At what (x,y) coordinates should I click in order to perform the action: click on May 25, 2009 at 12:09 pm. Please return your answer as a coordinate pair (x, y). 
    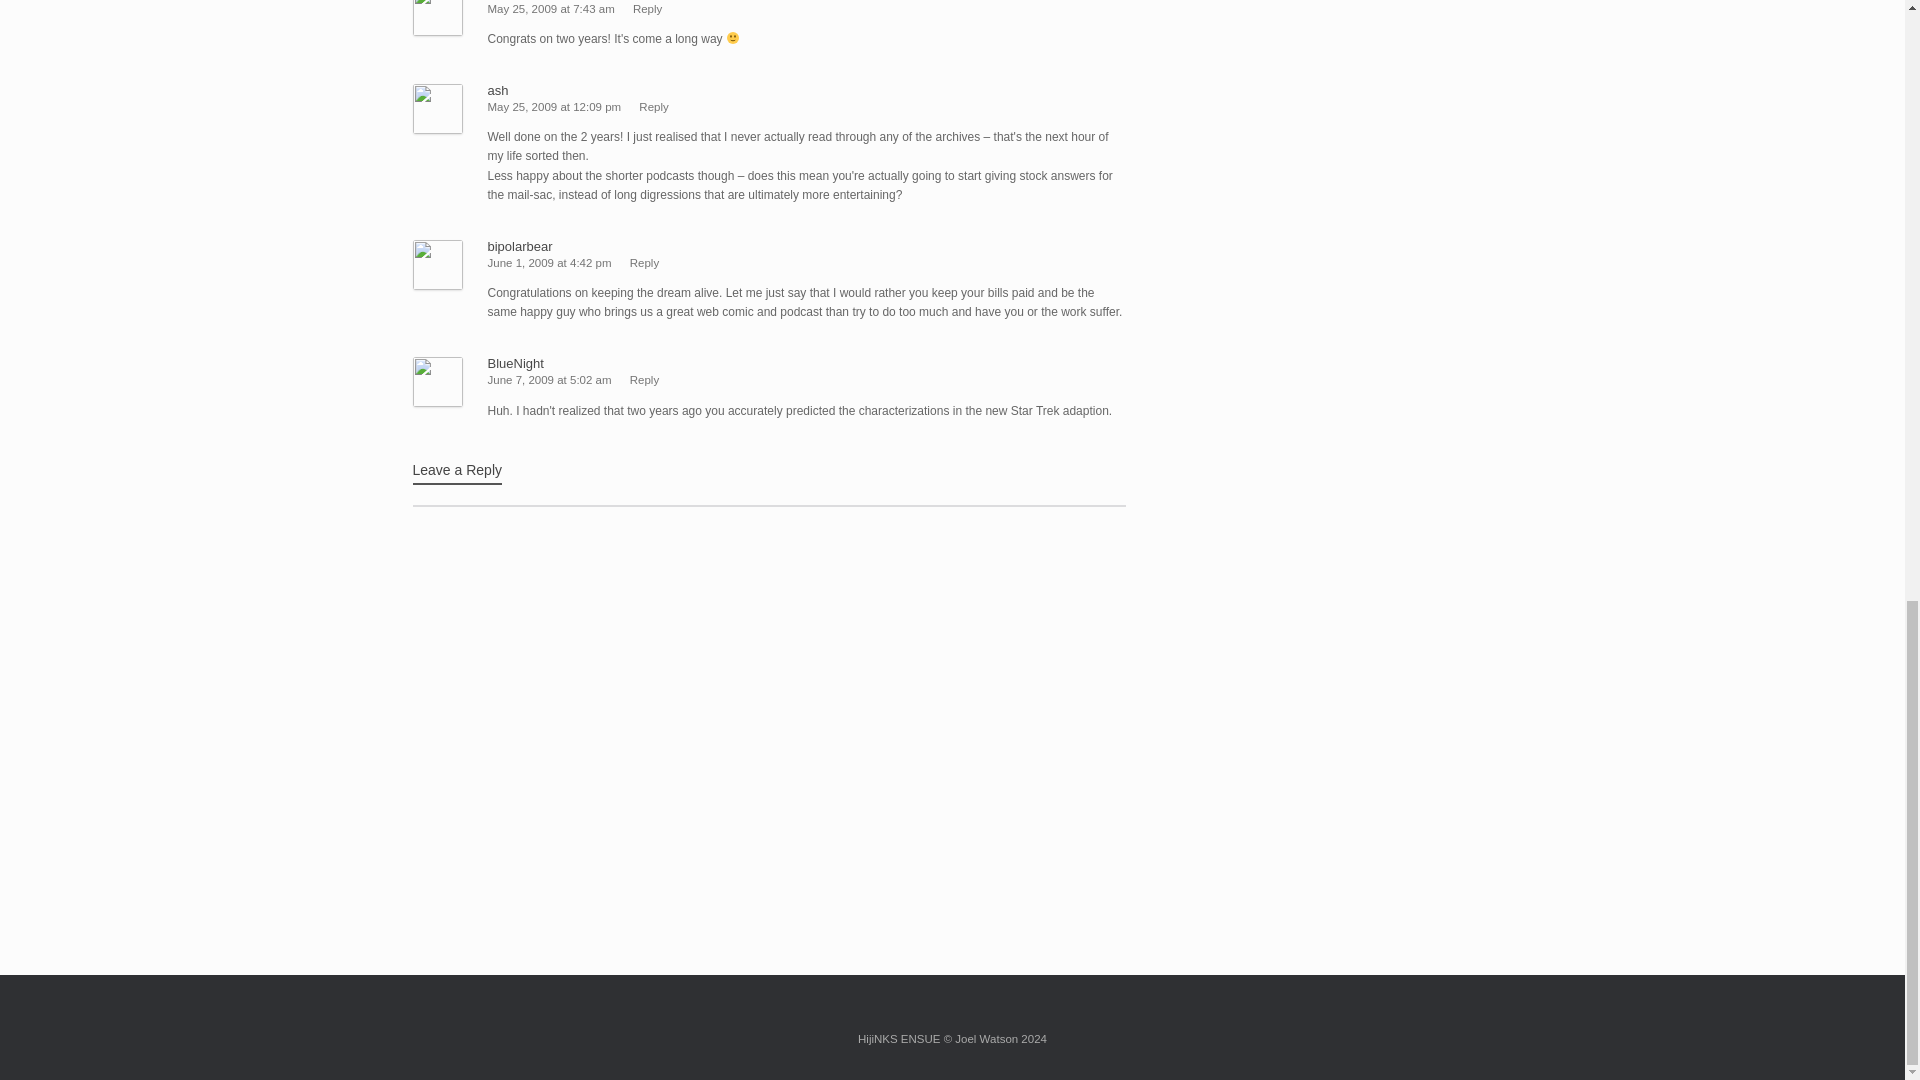
    Looking at the image, I should click on (554, 107).